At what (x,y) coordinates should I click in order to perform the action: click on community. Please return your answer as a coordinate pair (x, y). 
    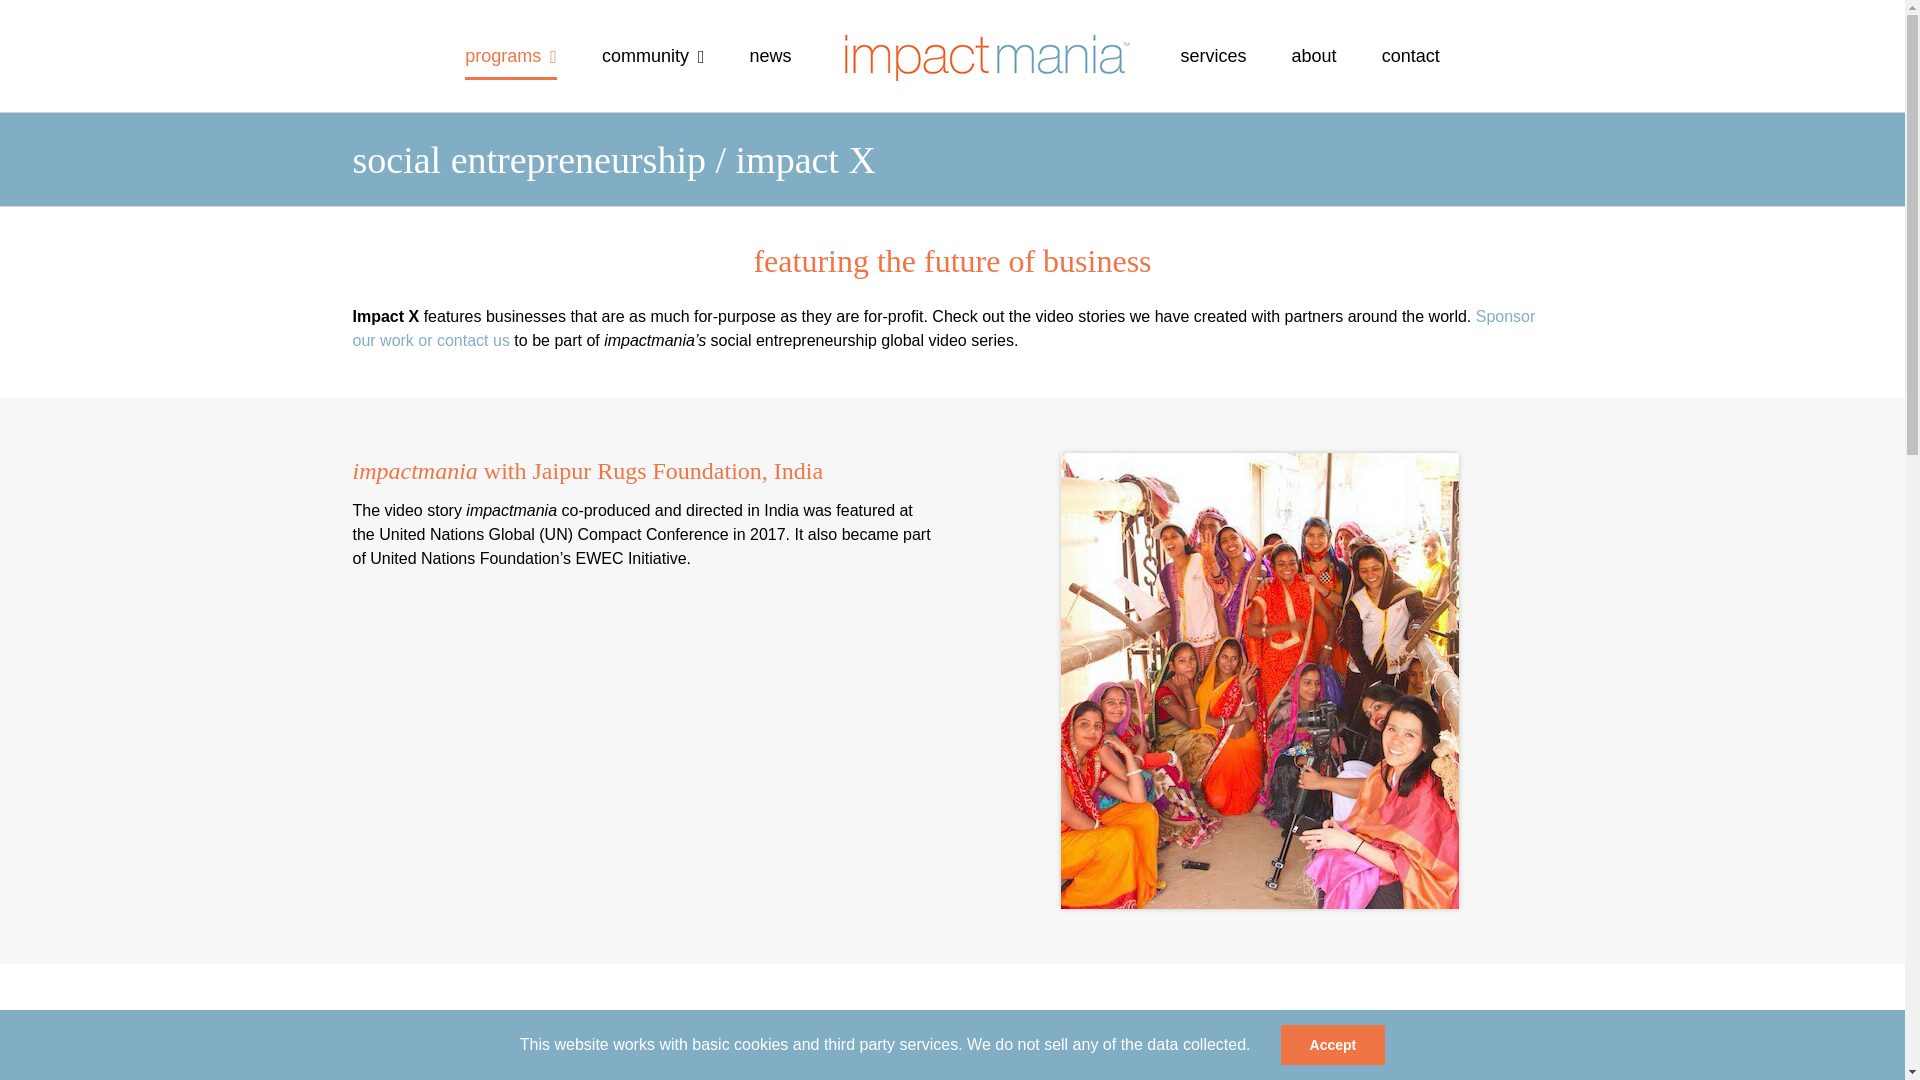
    Looking at the image, I should click on (653, 56).